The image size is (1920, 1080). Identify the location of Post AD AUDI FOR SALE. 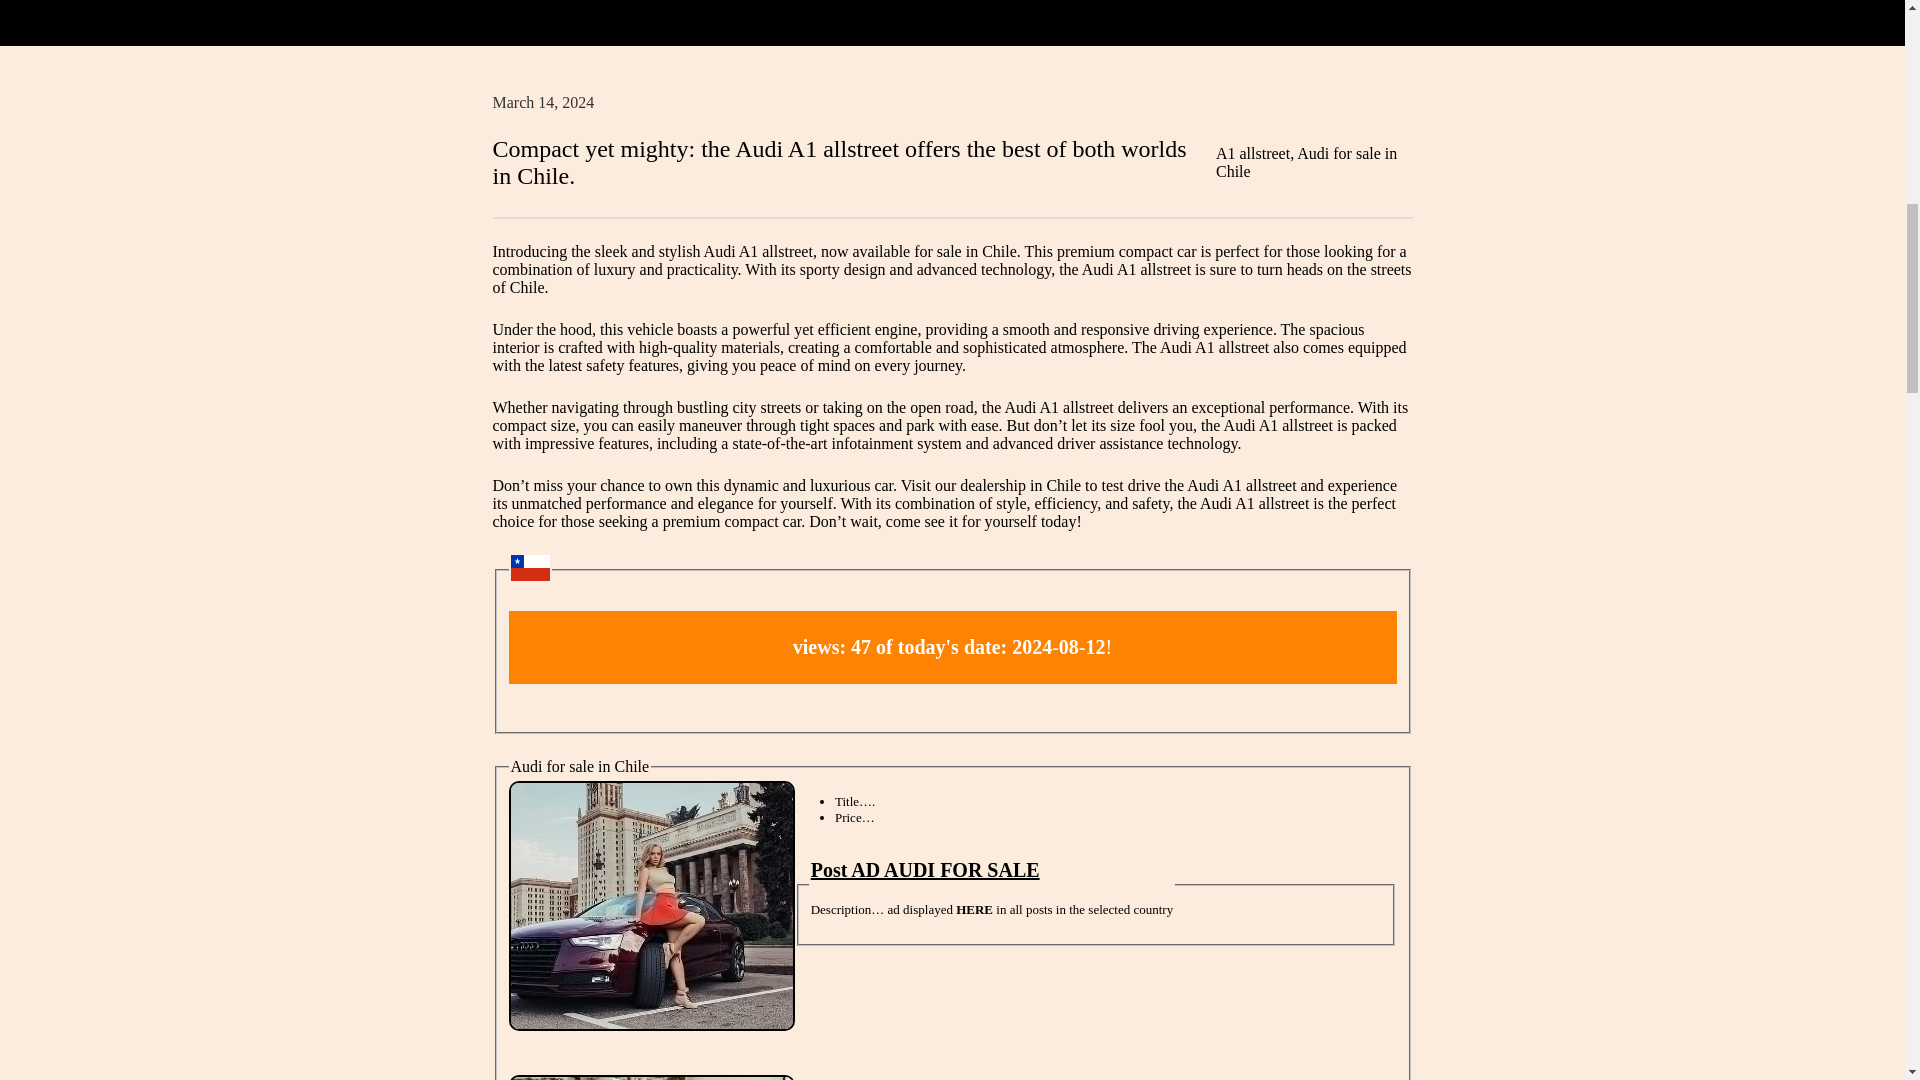
(925, 870).